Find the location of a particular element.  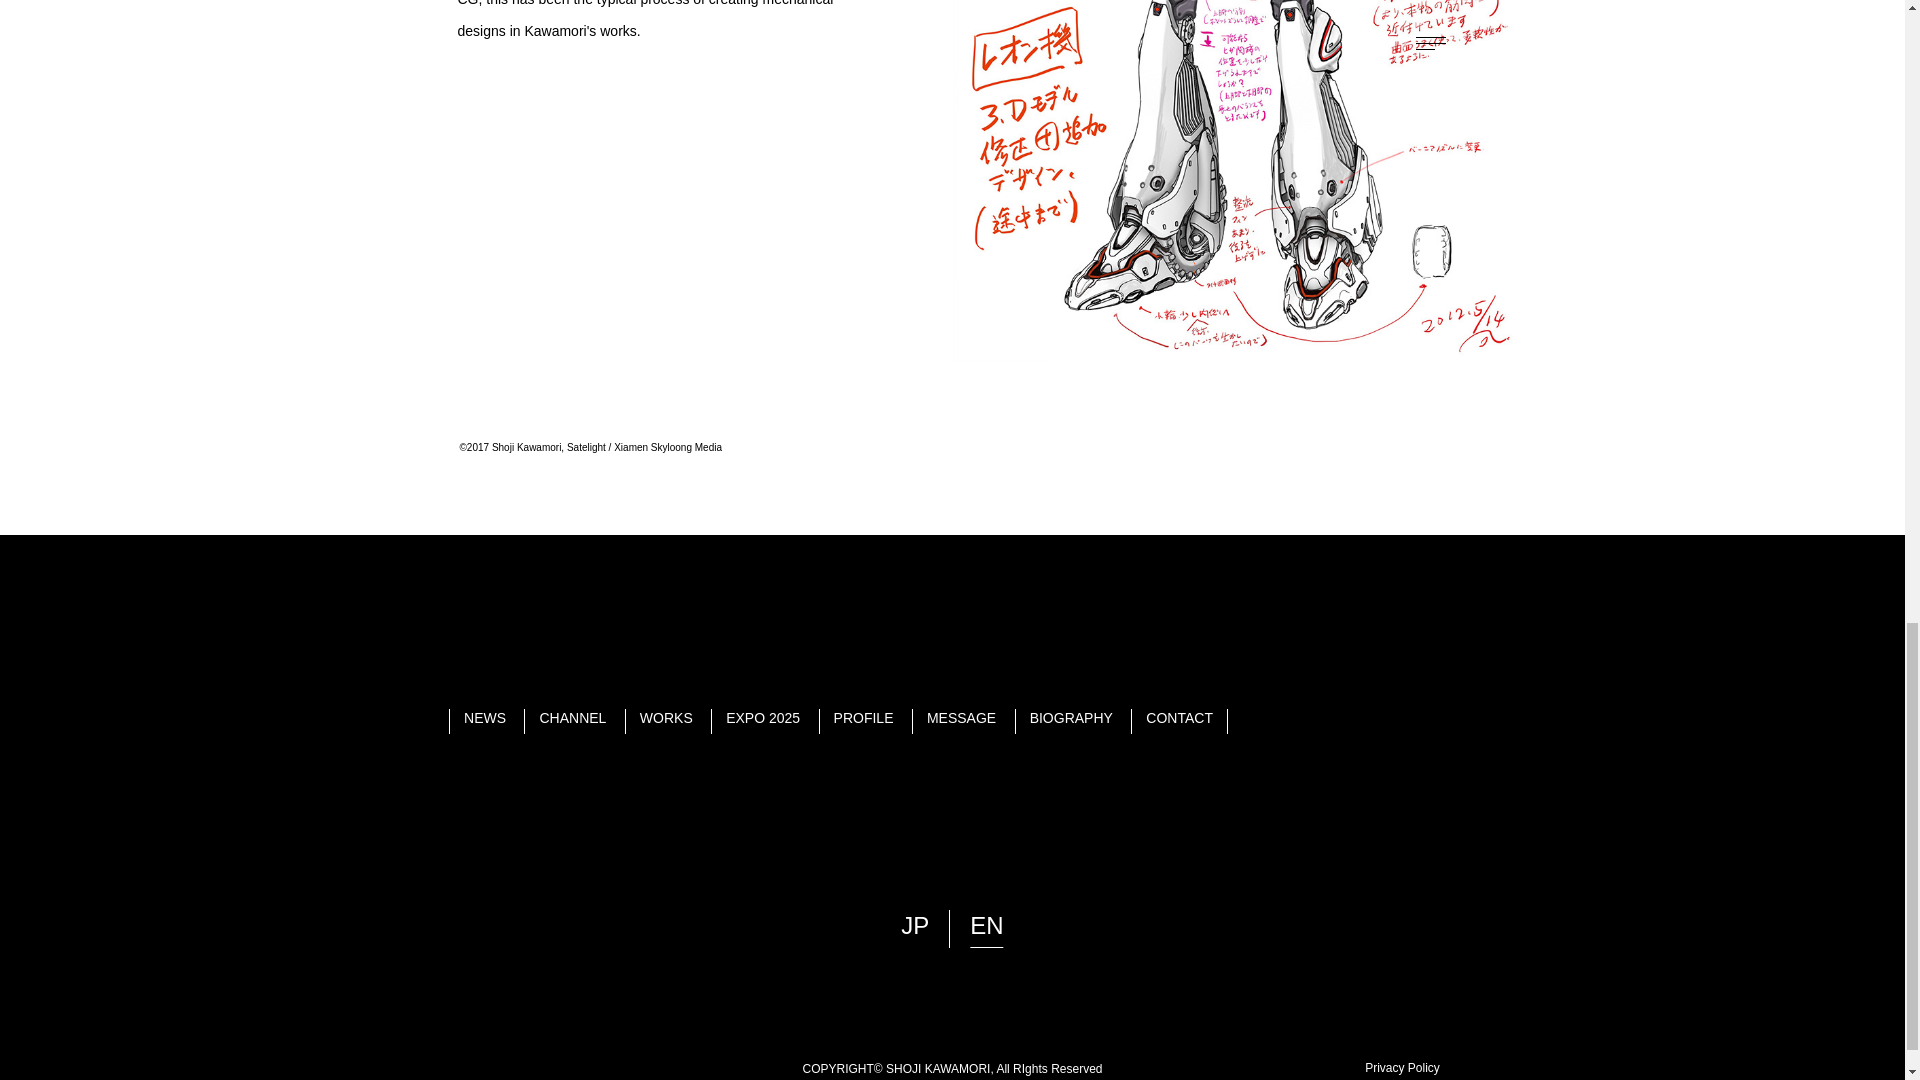

CHANNEL is located at coordinates (572, 717).